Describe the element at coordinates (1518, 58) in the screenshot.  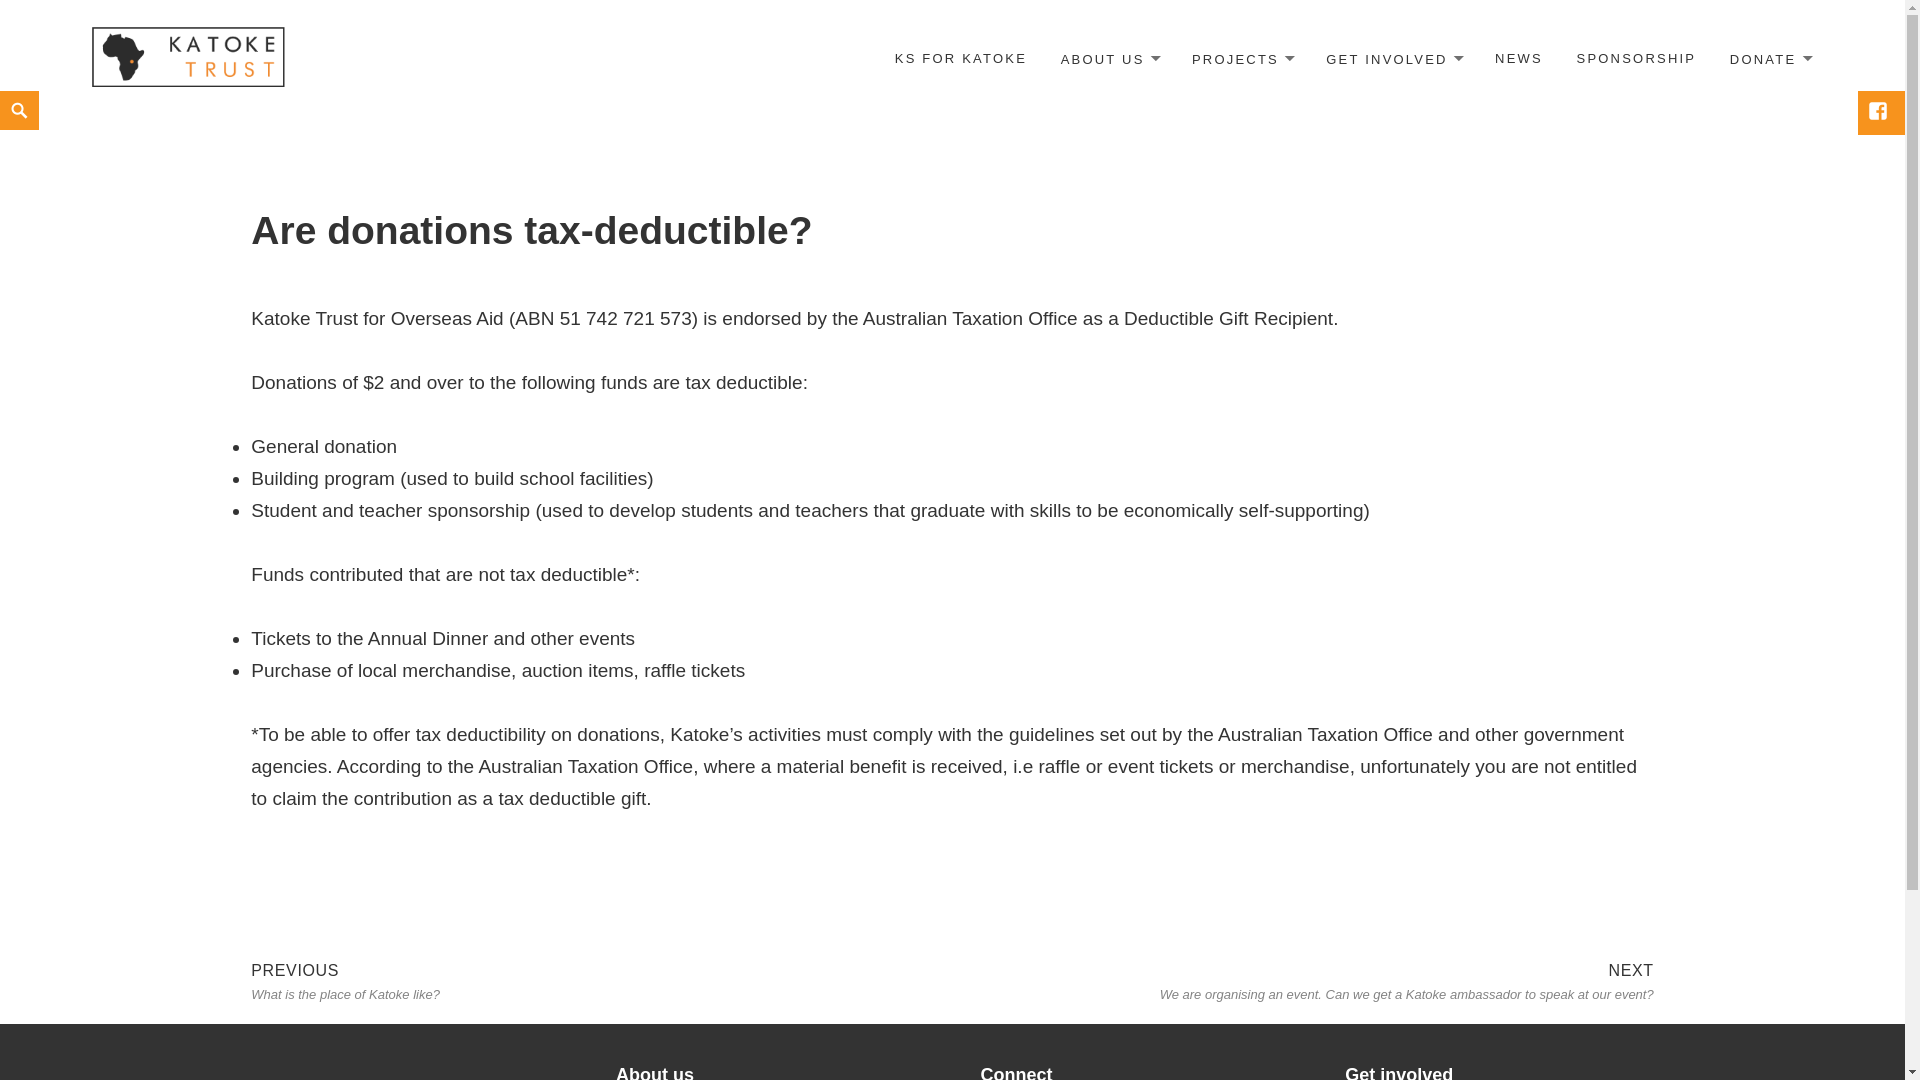
I see `NEWS` at that location.